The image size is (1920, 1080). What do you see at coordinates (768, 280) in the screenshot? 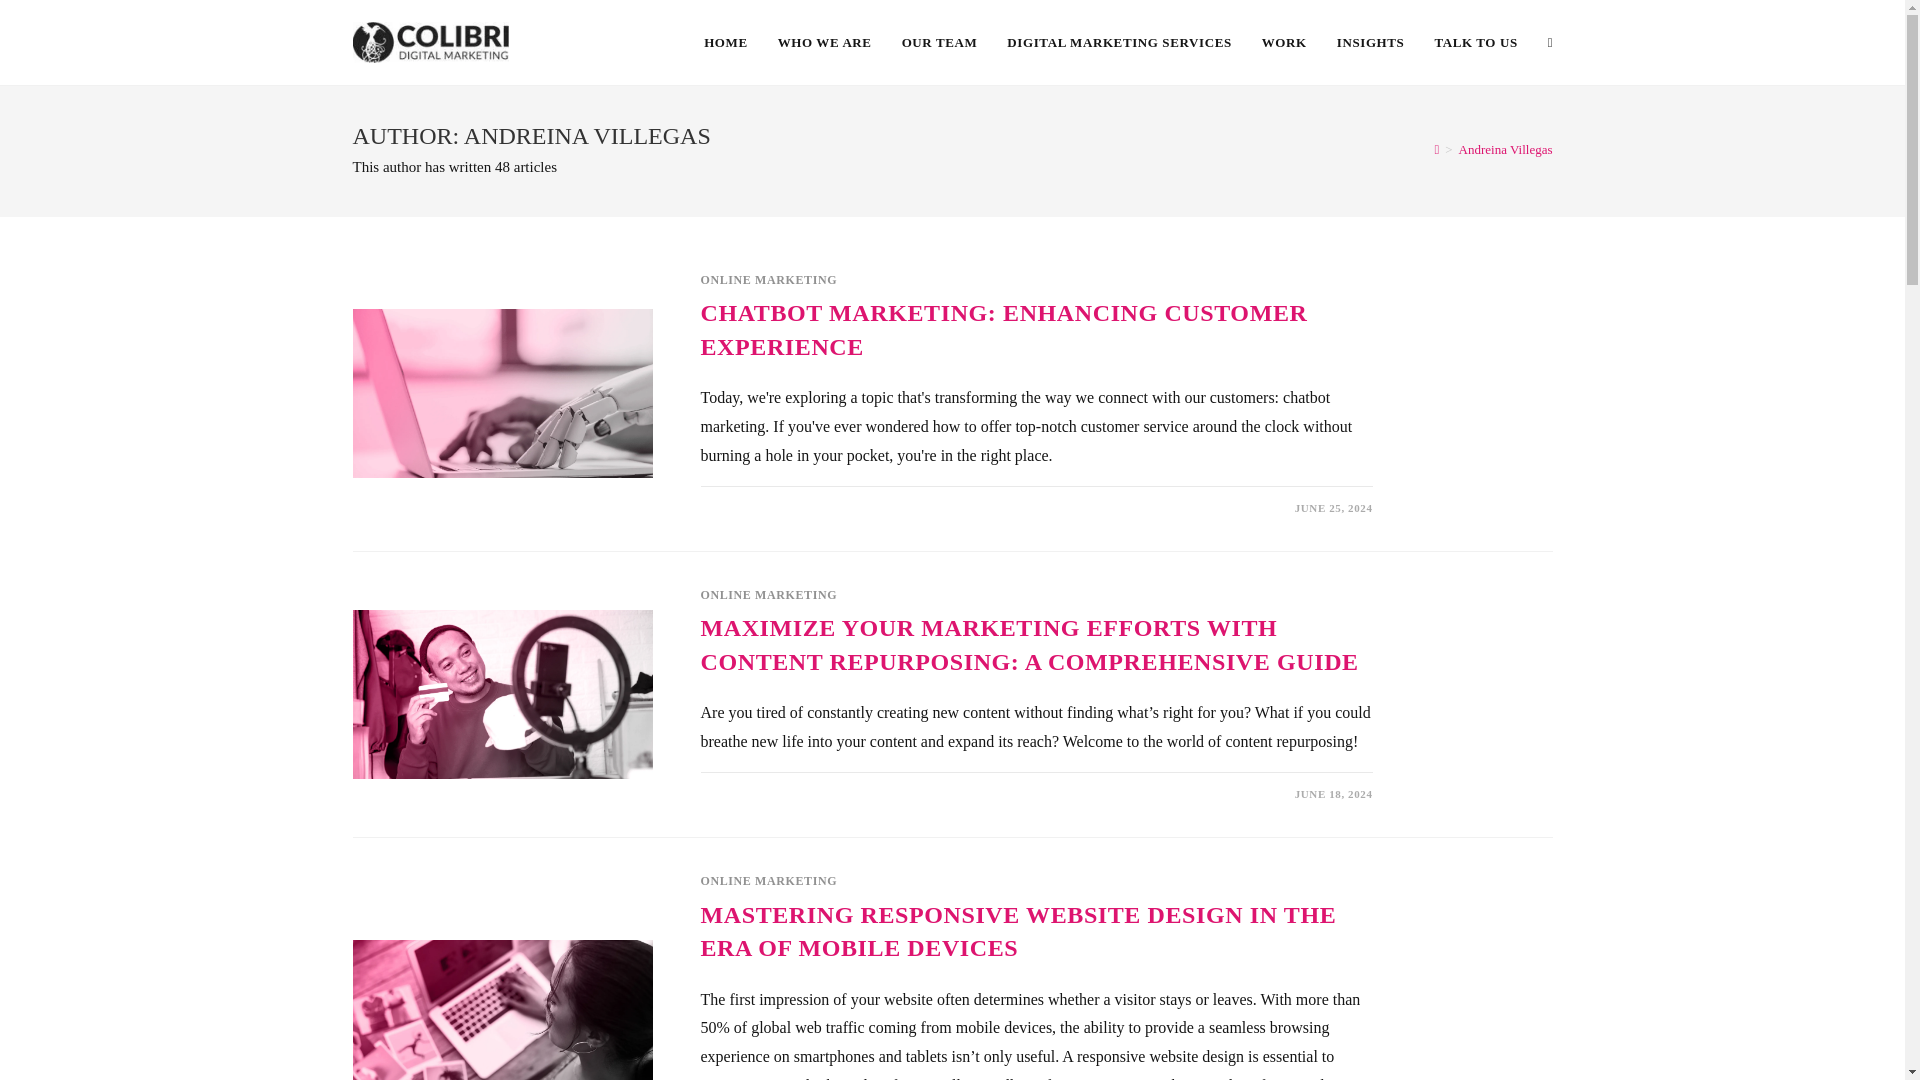
I see `ONLINE MARKETING` at bounding box center [768, 280].